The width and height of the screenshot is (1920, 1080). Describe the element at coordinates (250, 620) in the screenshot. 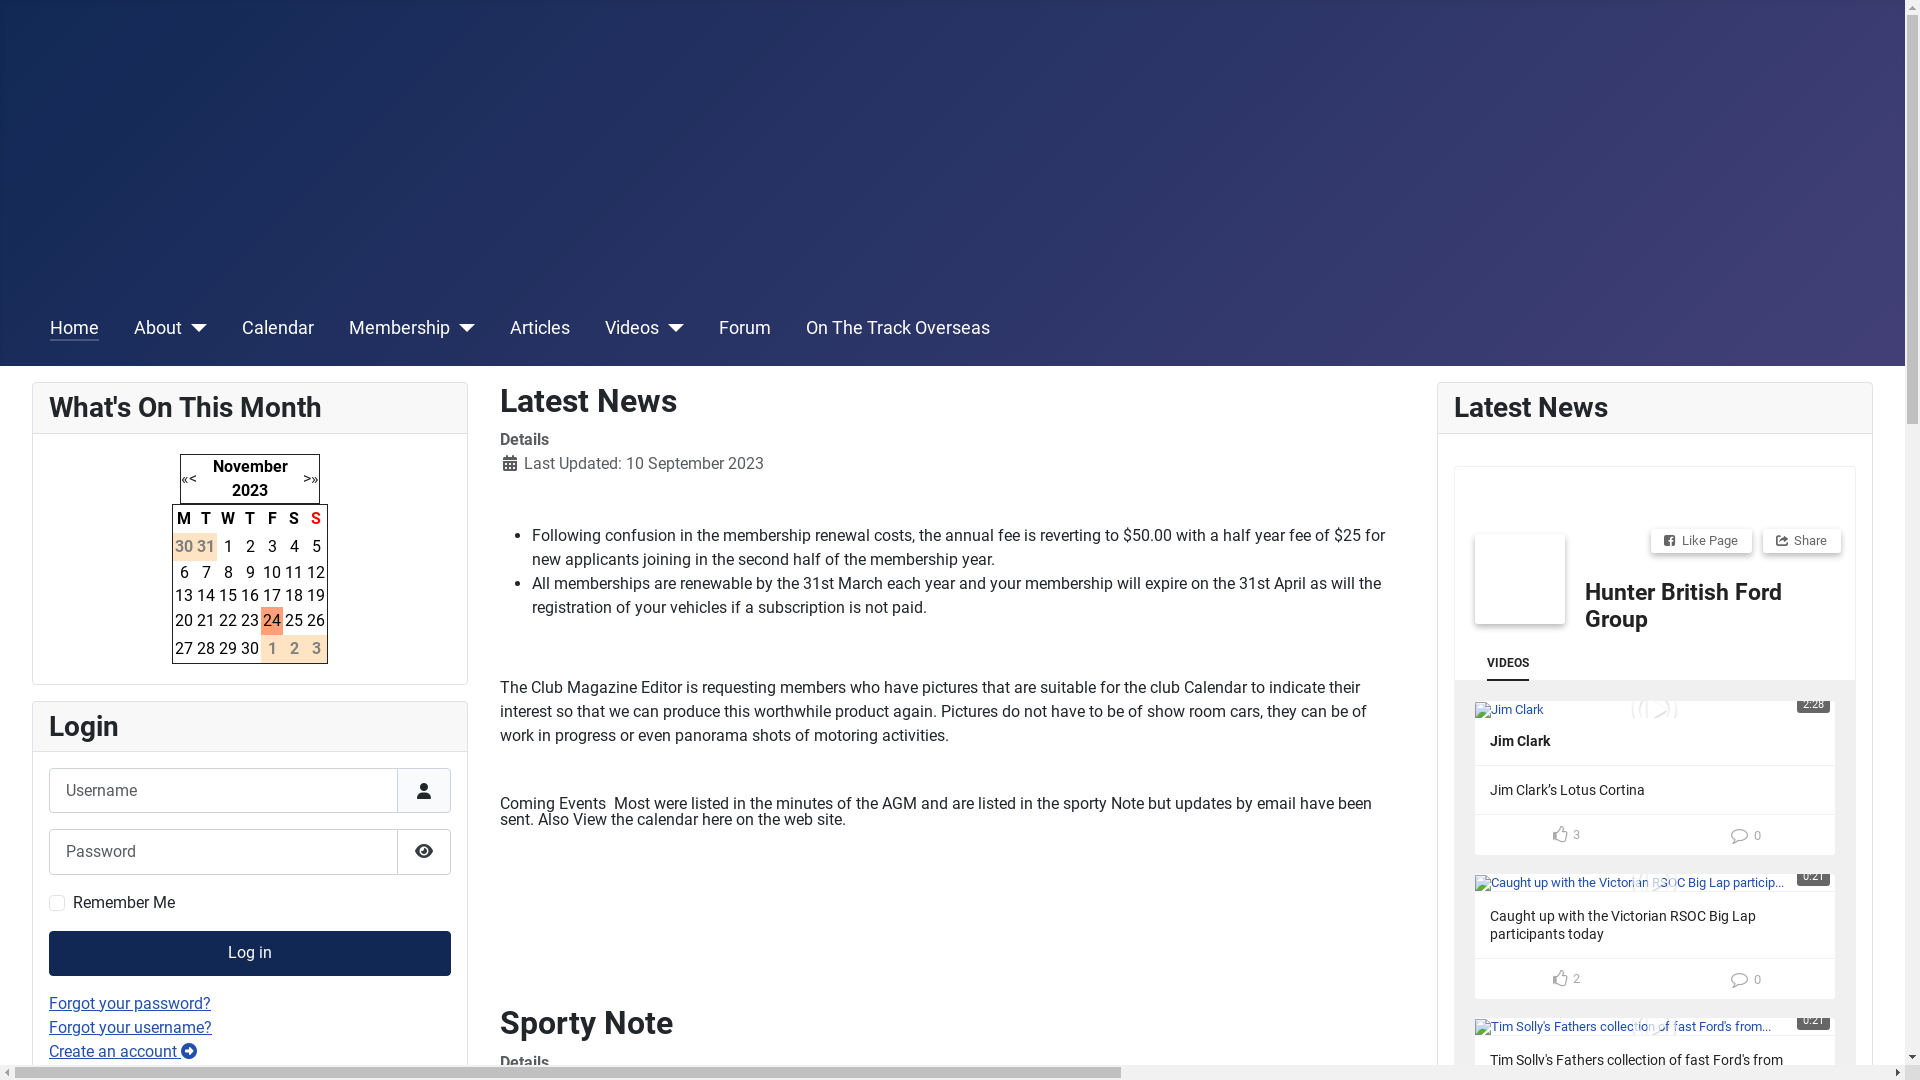

I see `23` at that location.